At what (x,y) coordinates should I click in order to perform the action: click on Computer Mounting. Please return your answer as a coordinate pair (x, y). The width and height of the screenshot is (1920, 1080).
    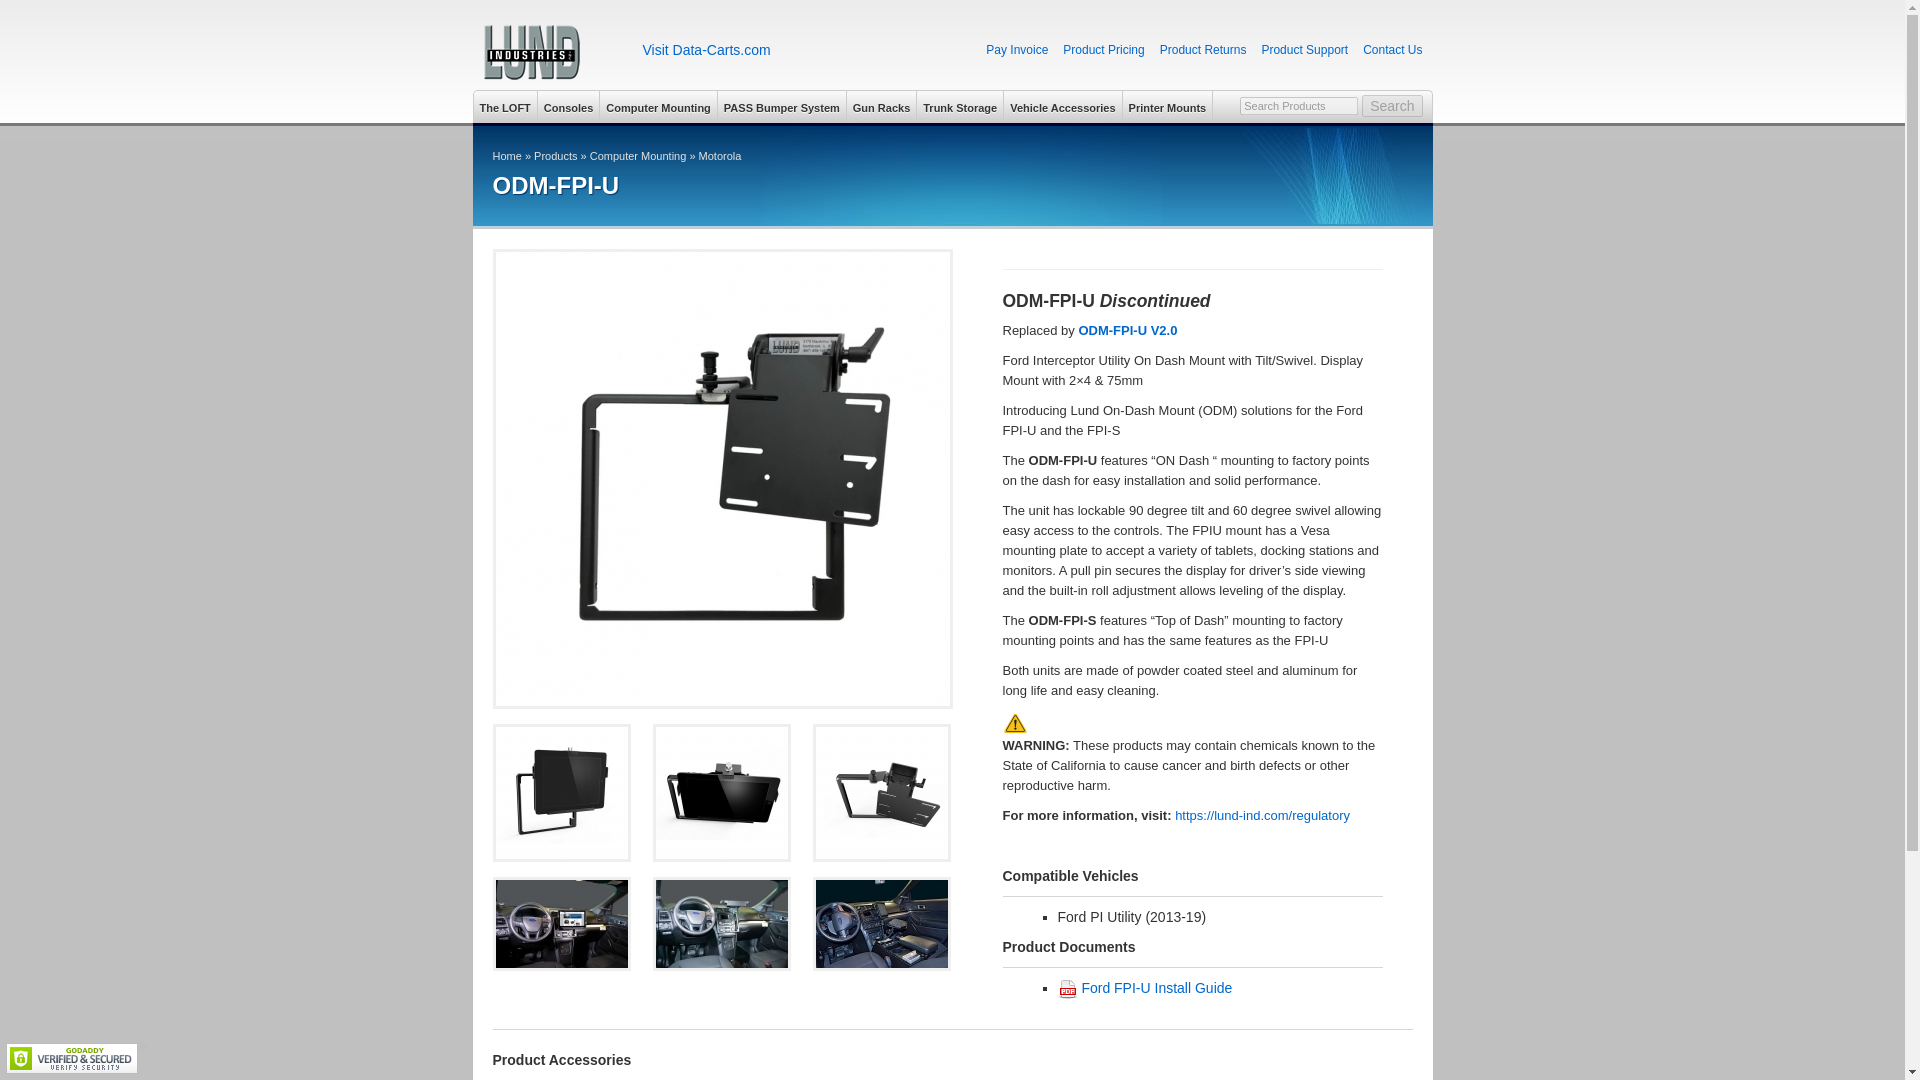
    Looking at the image, I should click on (638, 156).